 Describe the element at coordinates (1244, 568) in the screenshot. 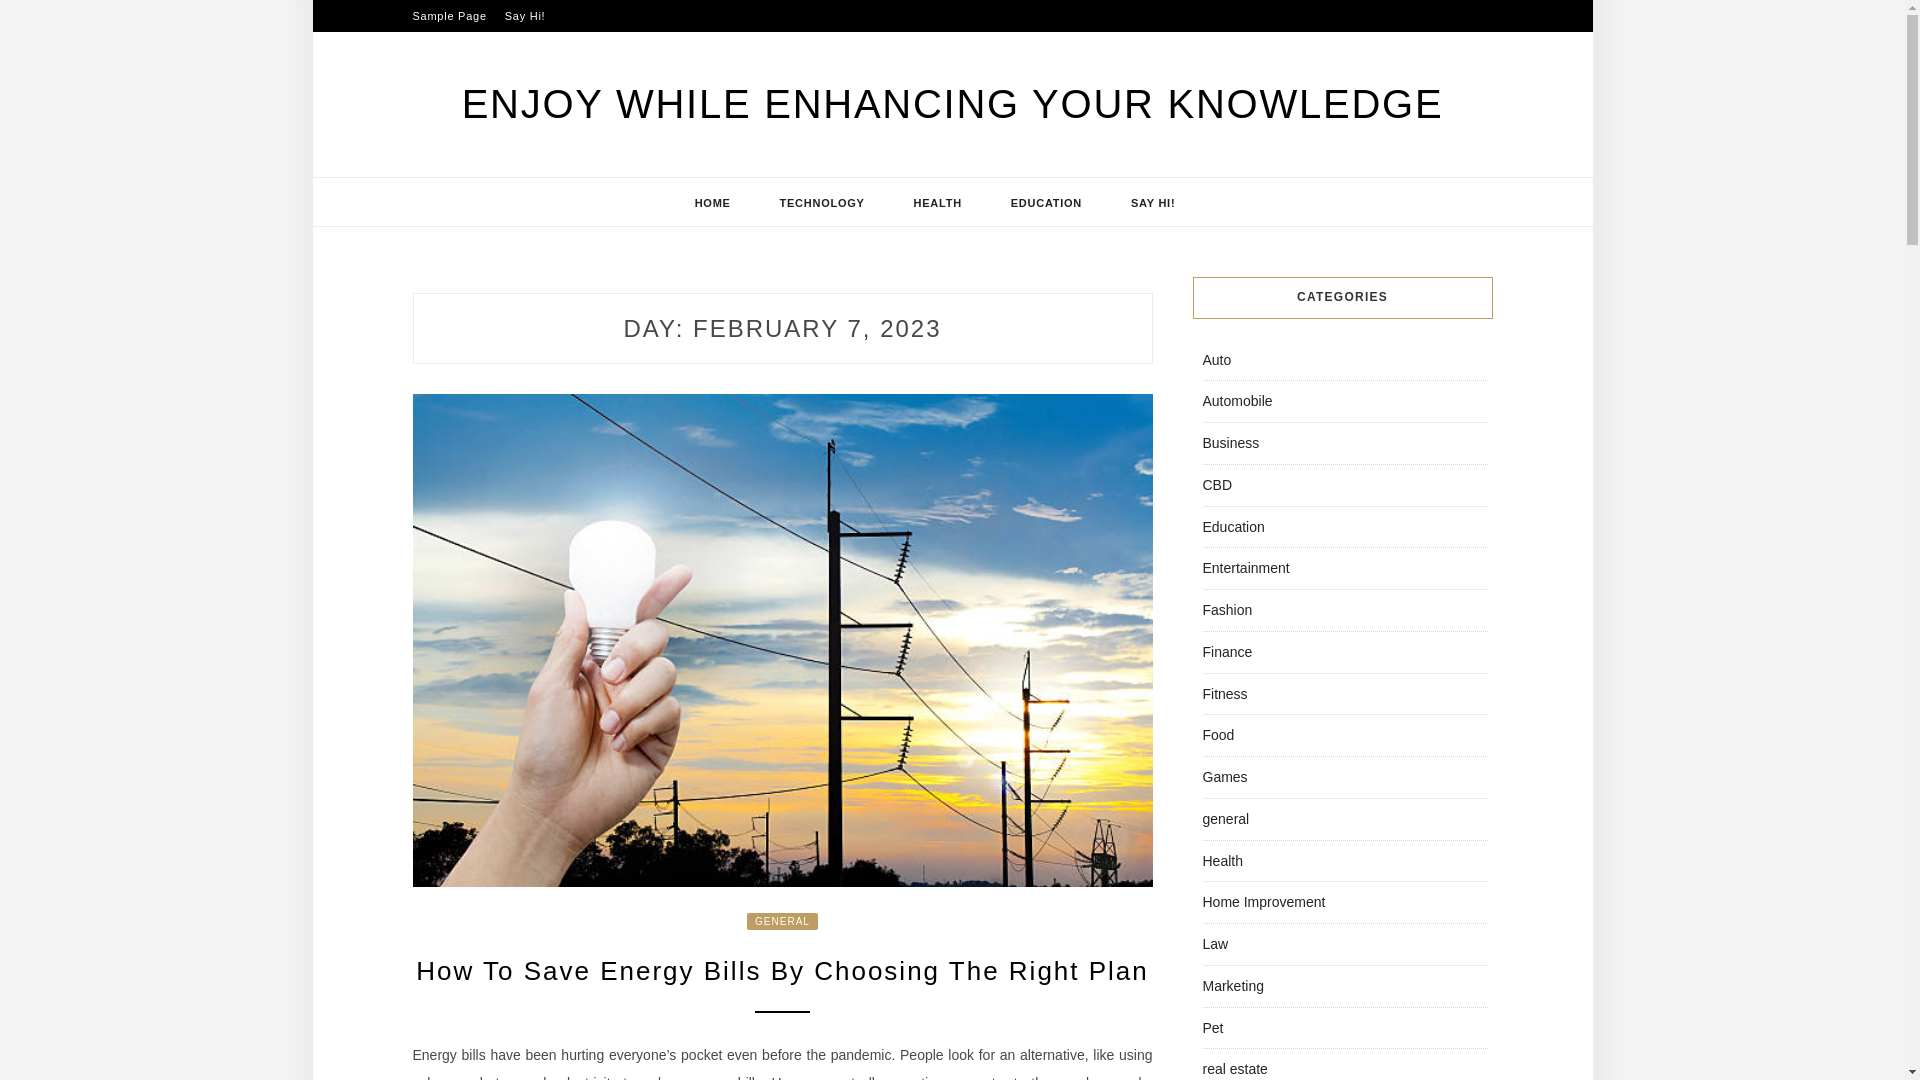

I see `Entertainment` at that location.